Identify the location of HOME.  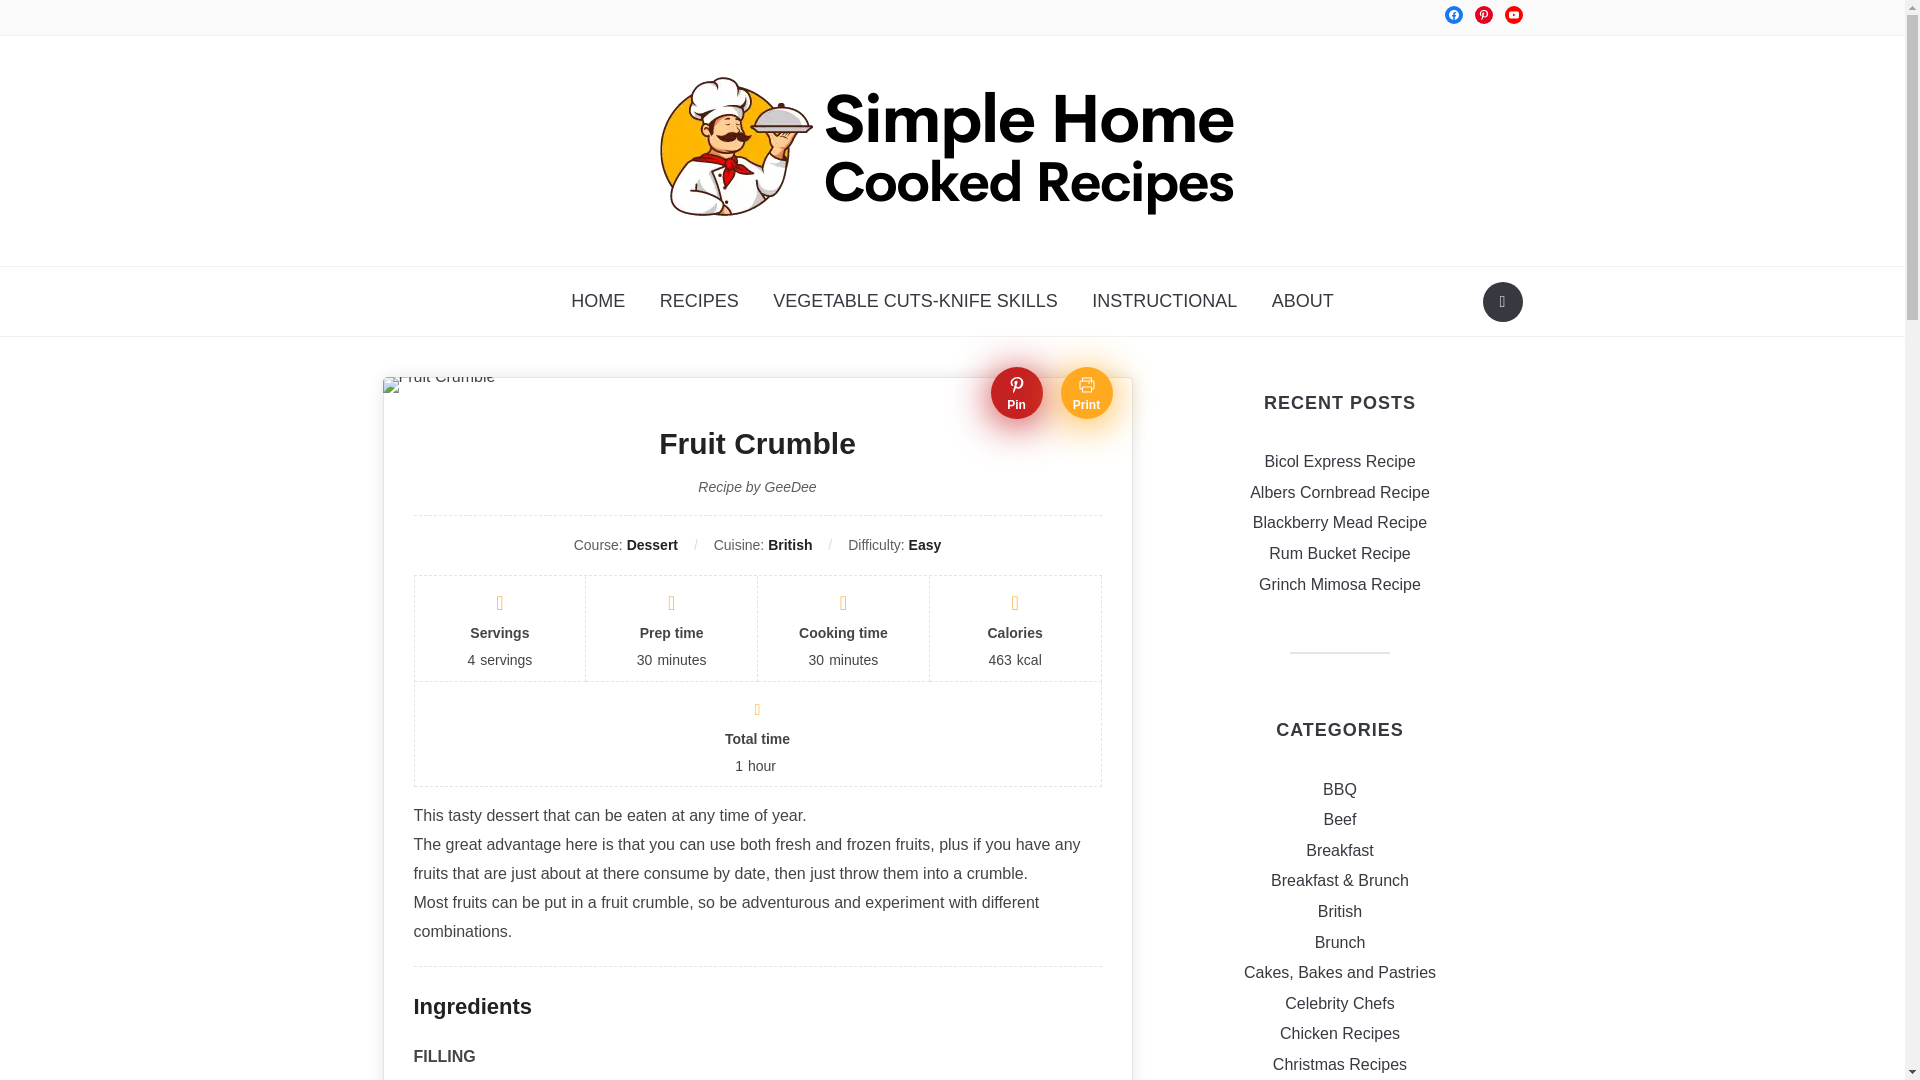
(598, 301).